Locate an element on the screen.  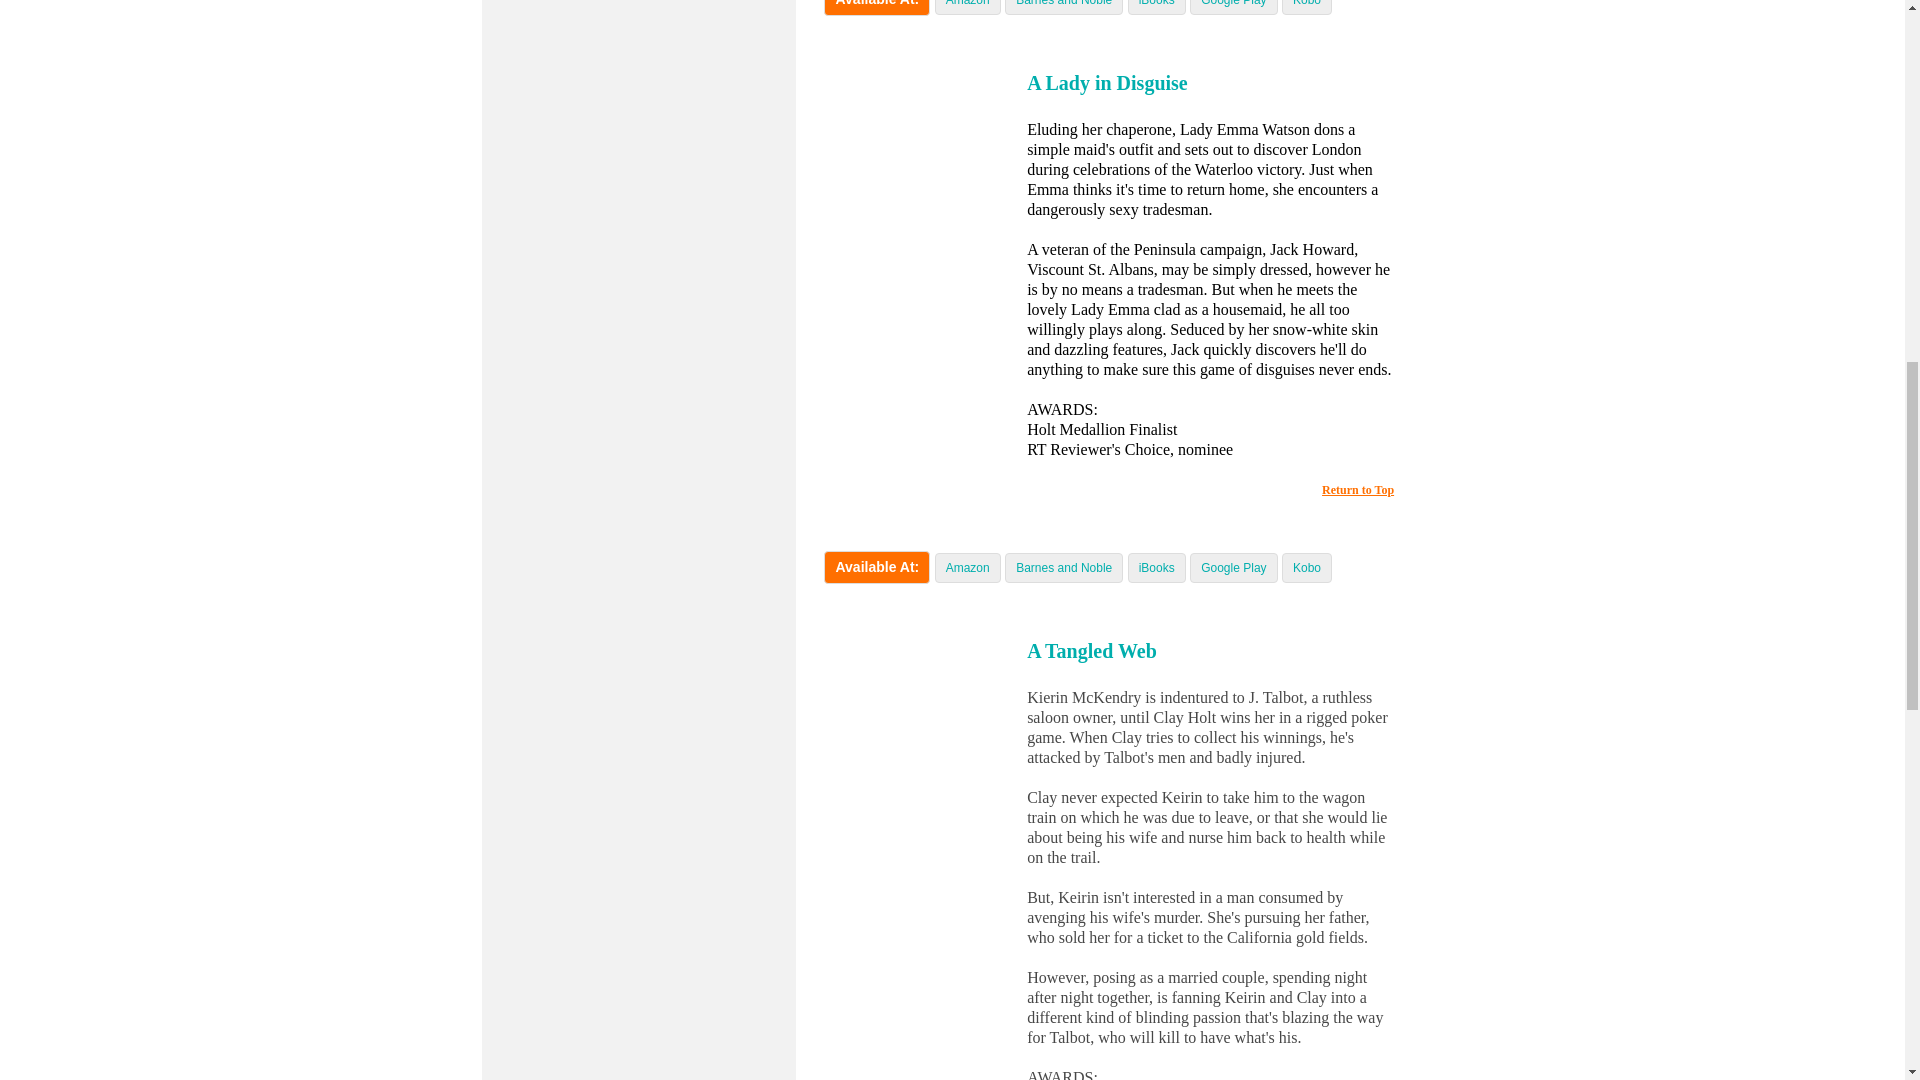
Amazon is located at coordinates (968, 567).